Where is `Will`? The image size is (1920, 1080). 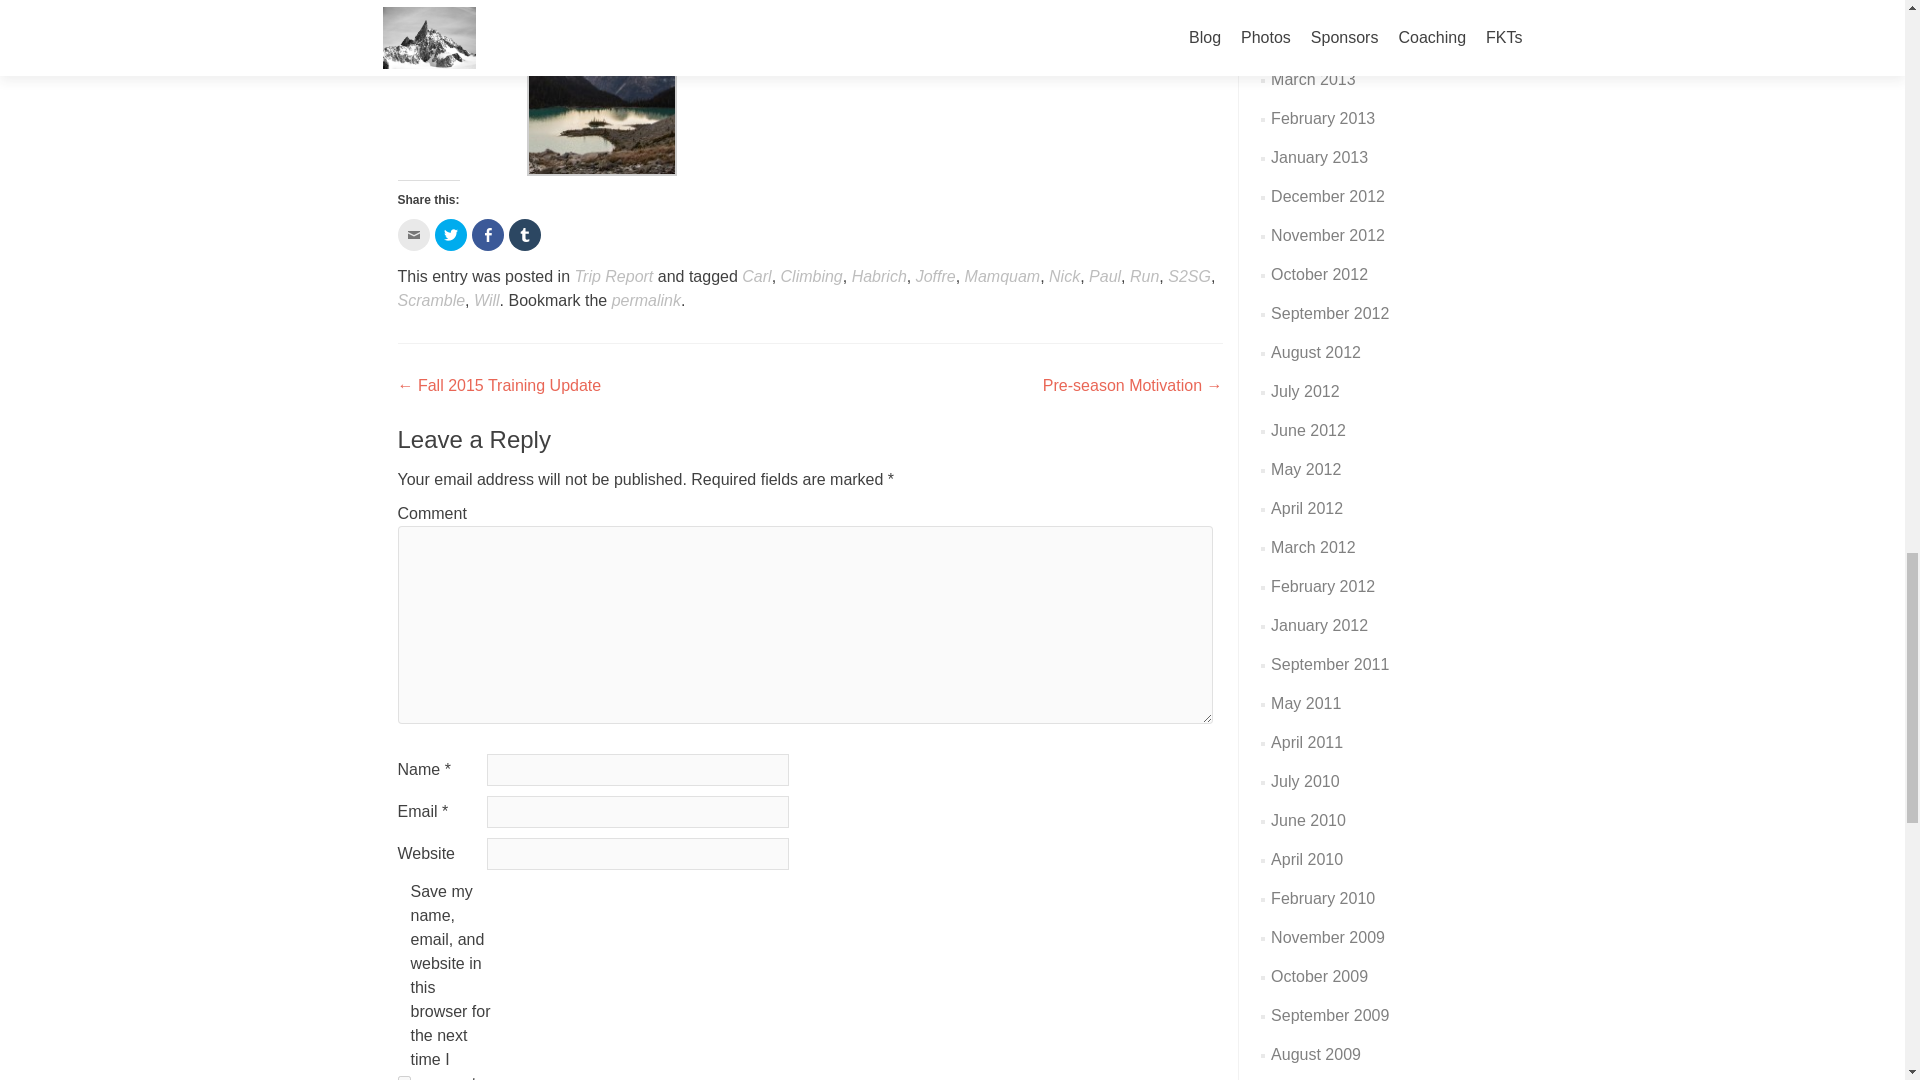
Will is located at coordinates (486, 300).